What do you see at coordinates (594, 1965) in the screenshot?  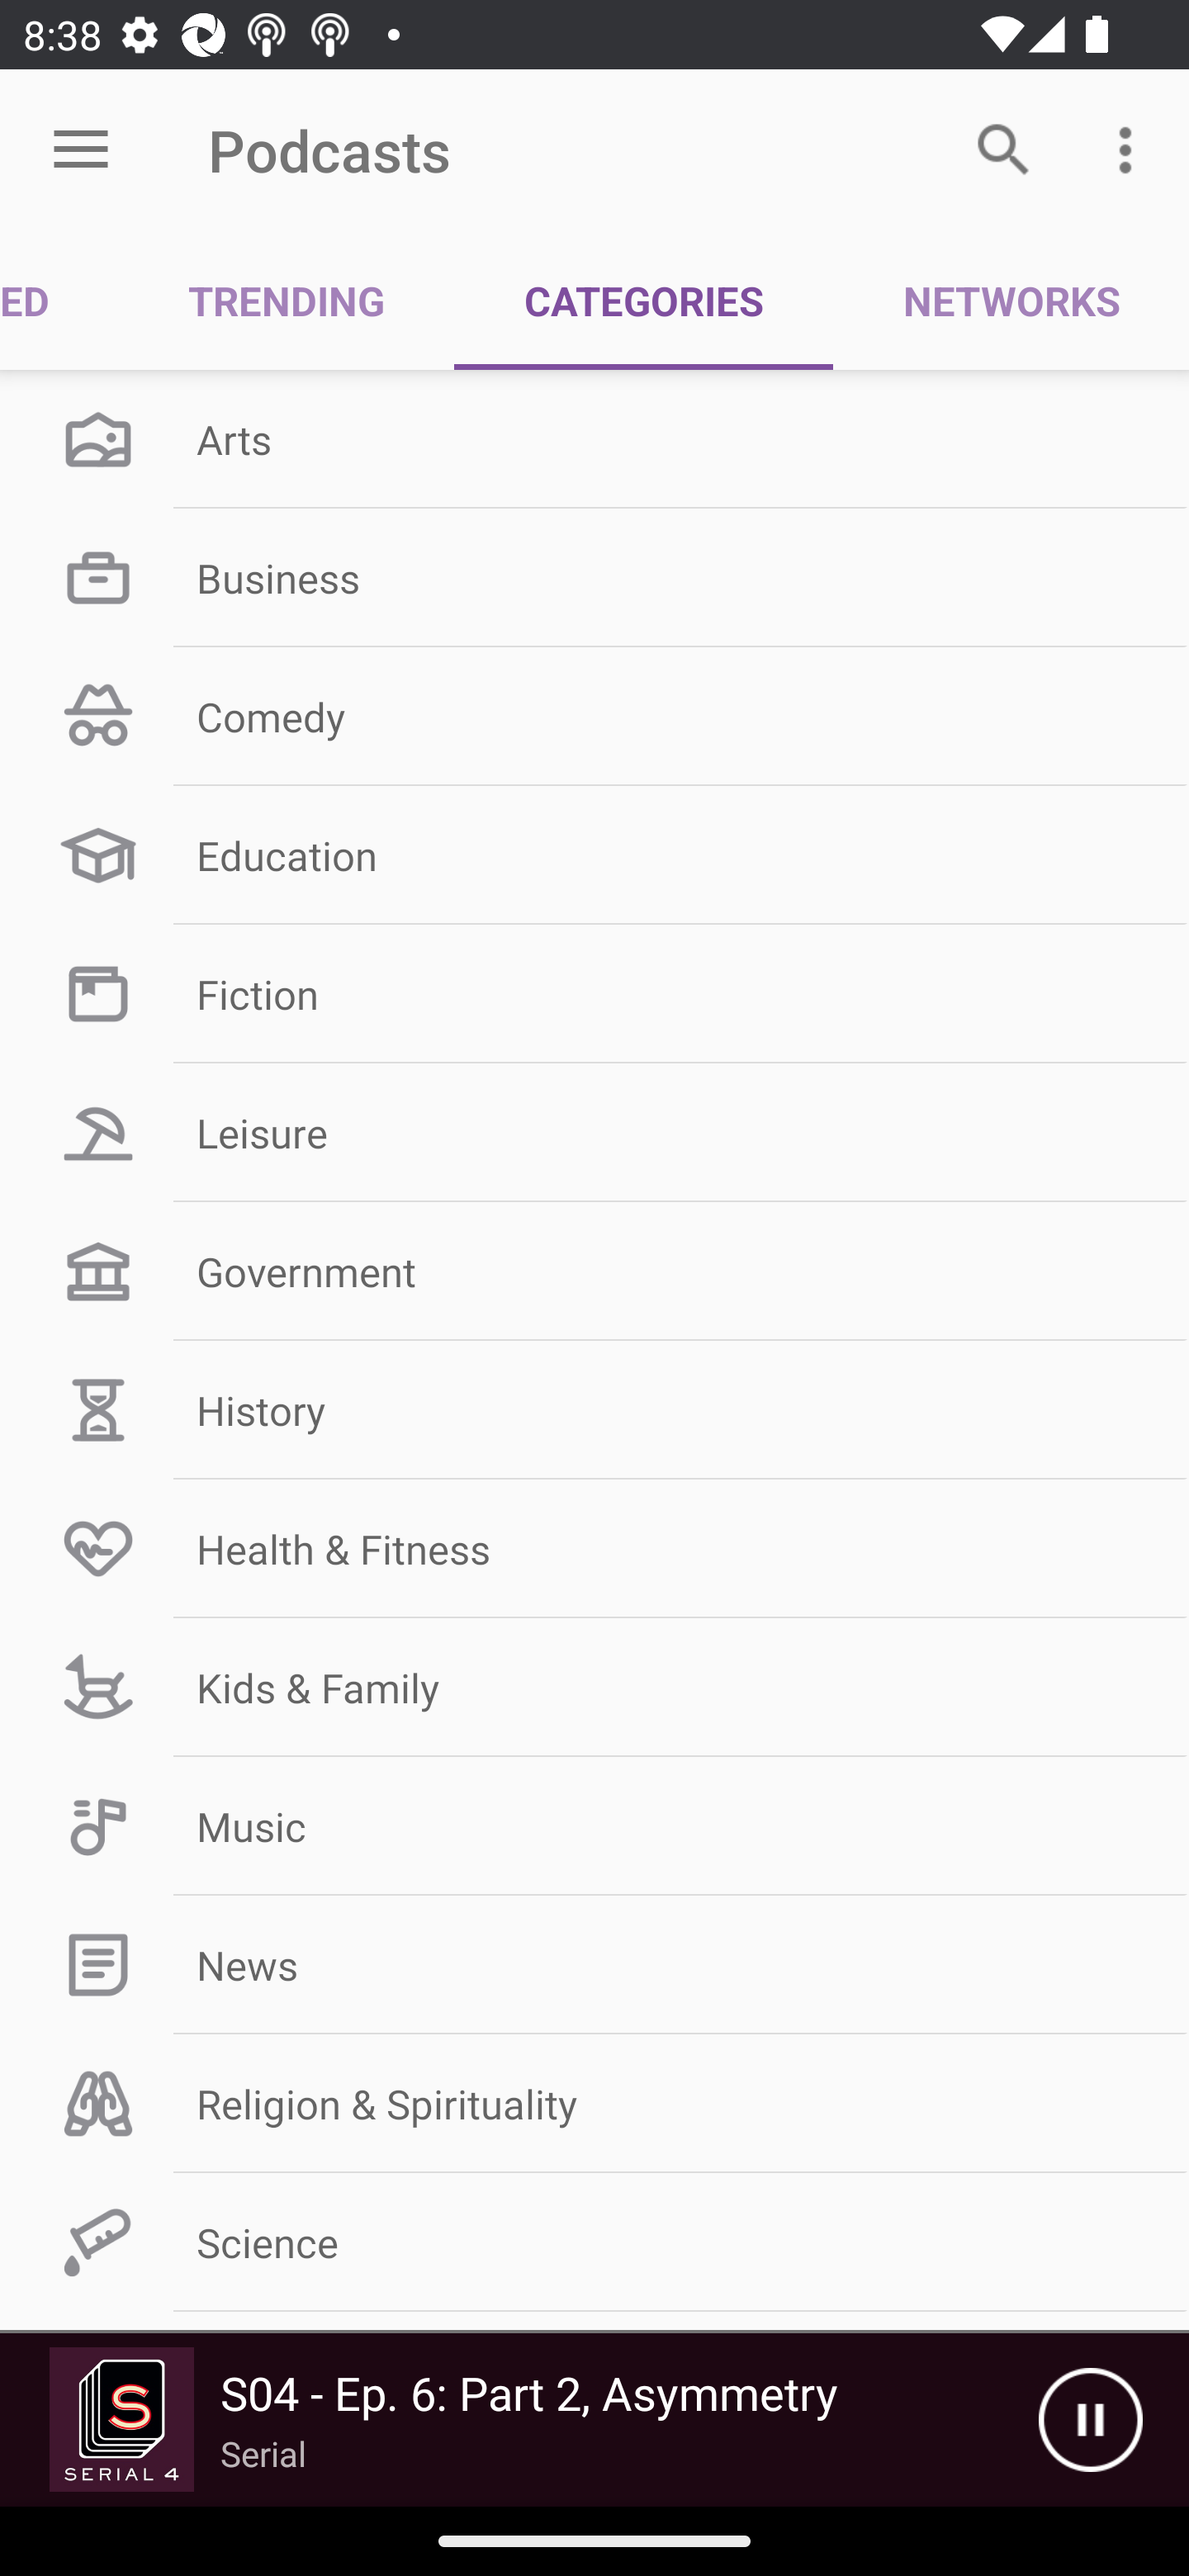 I see `News` at bounding box center [594, 1965].